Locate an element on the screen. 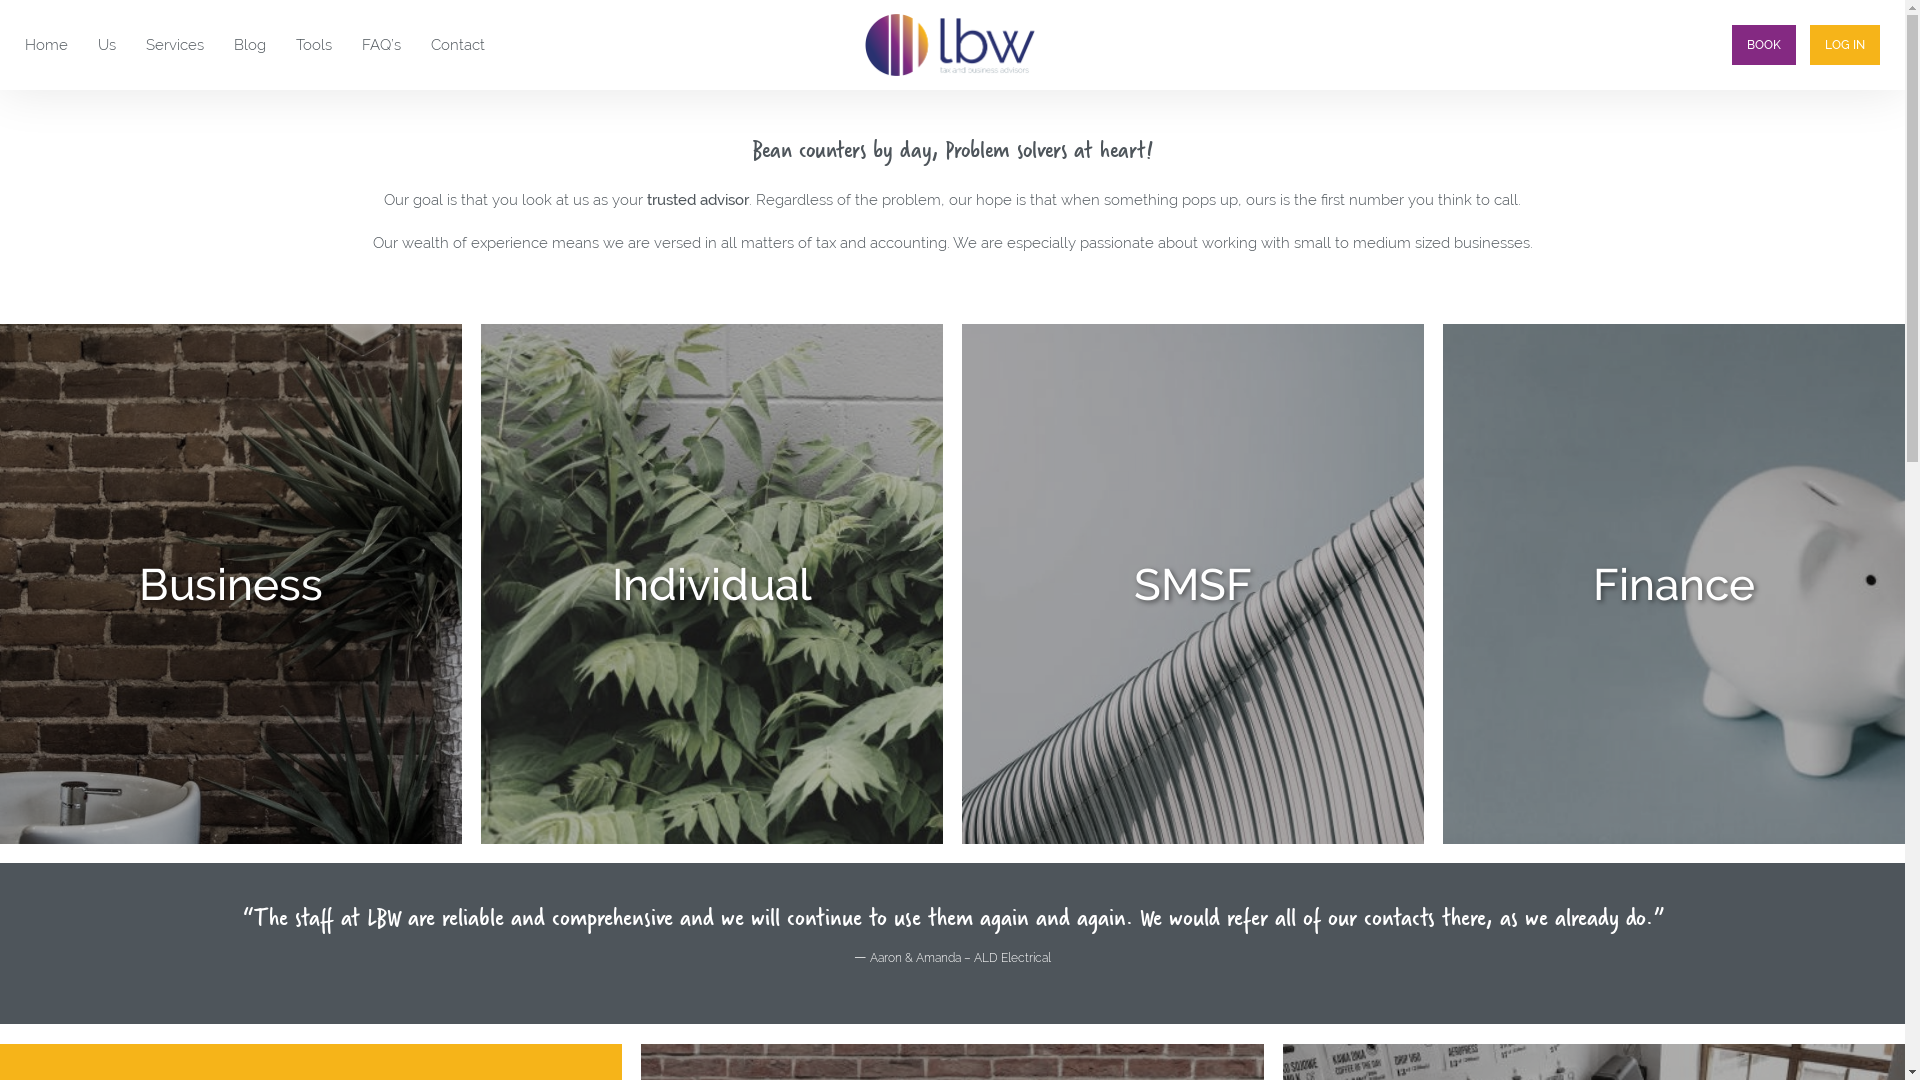 The height and width of the screenshot is (1080, 1920). Services is located at coordinates (175, 45).